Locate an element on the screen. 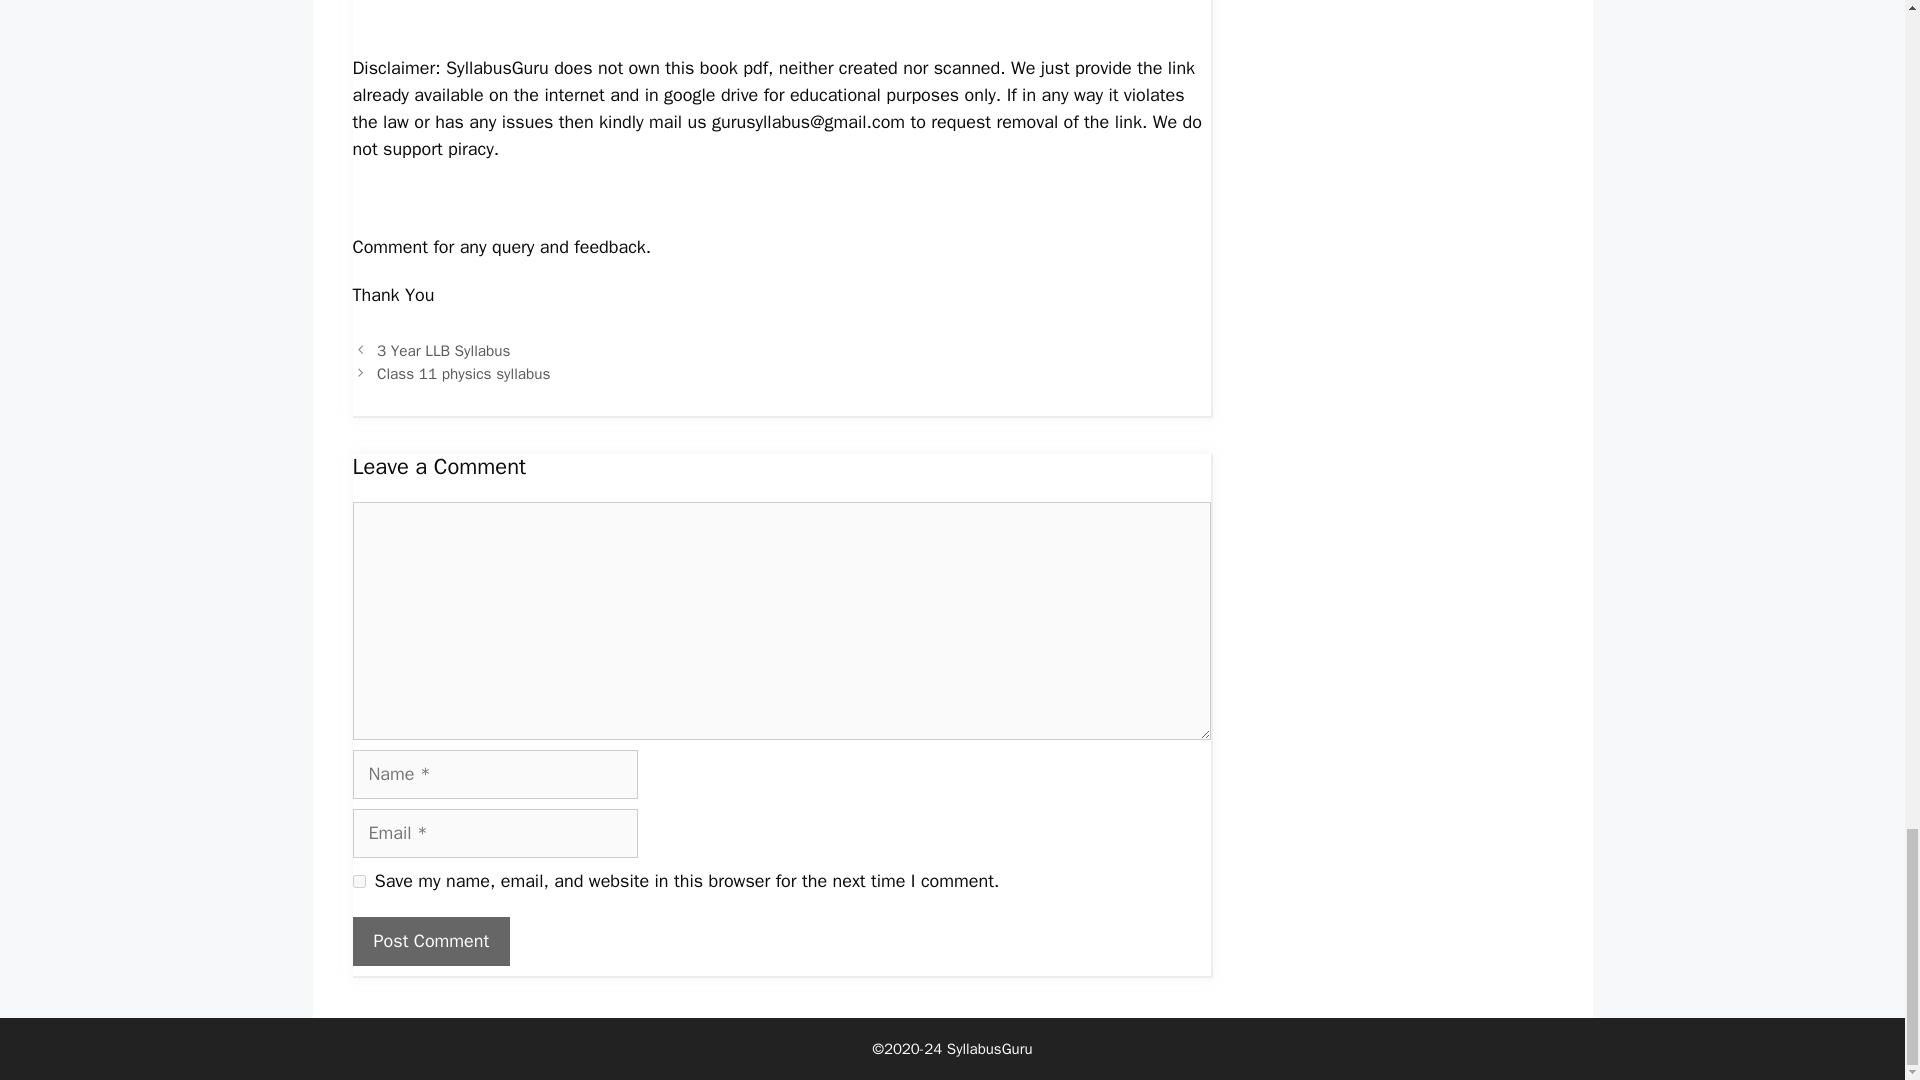 This screenshot has width=1920, height=1080. 3 Year LLB Syllabus is located at coordinates (443, 350).